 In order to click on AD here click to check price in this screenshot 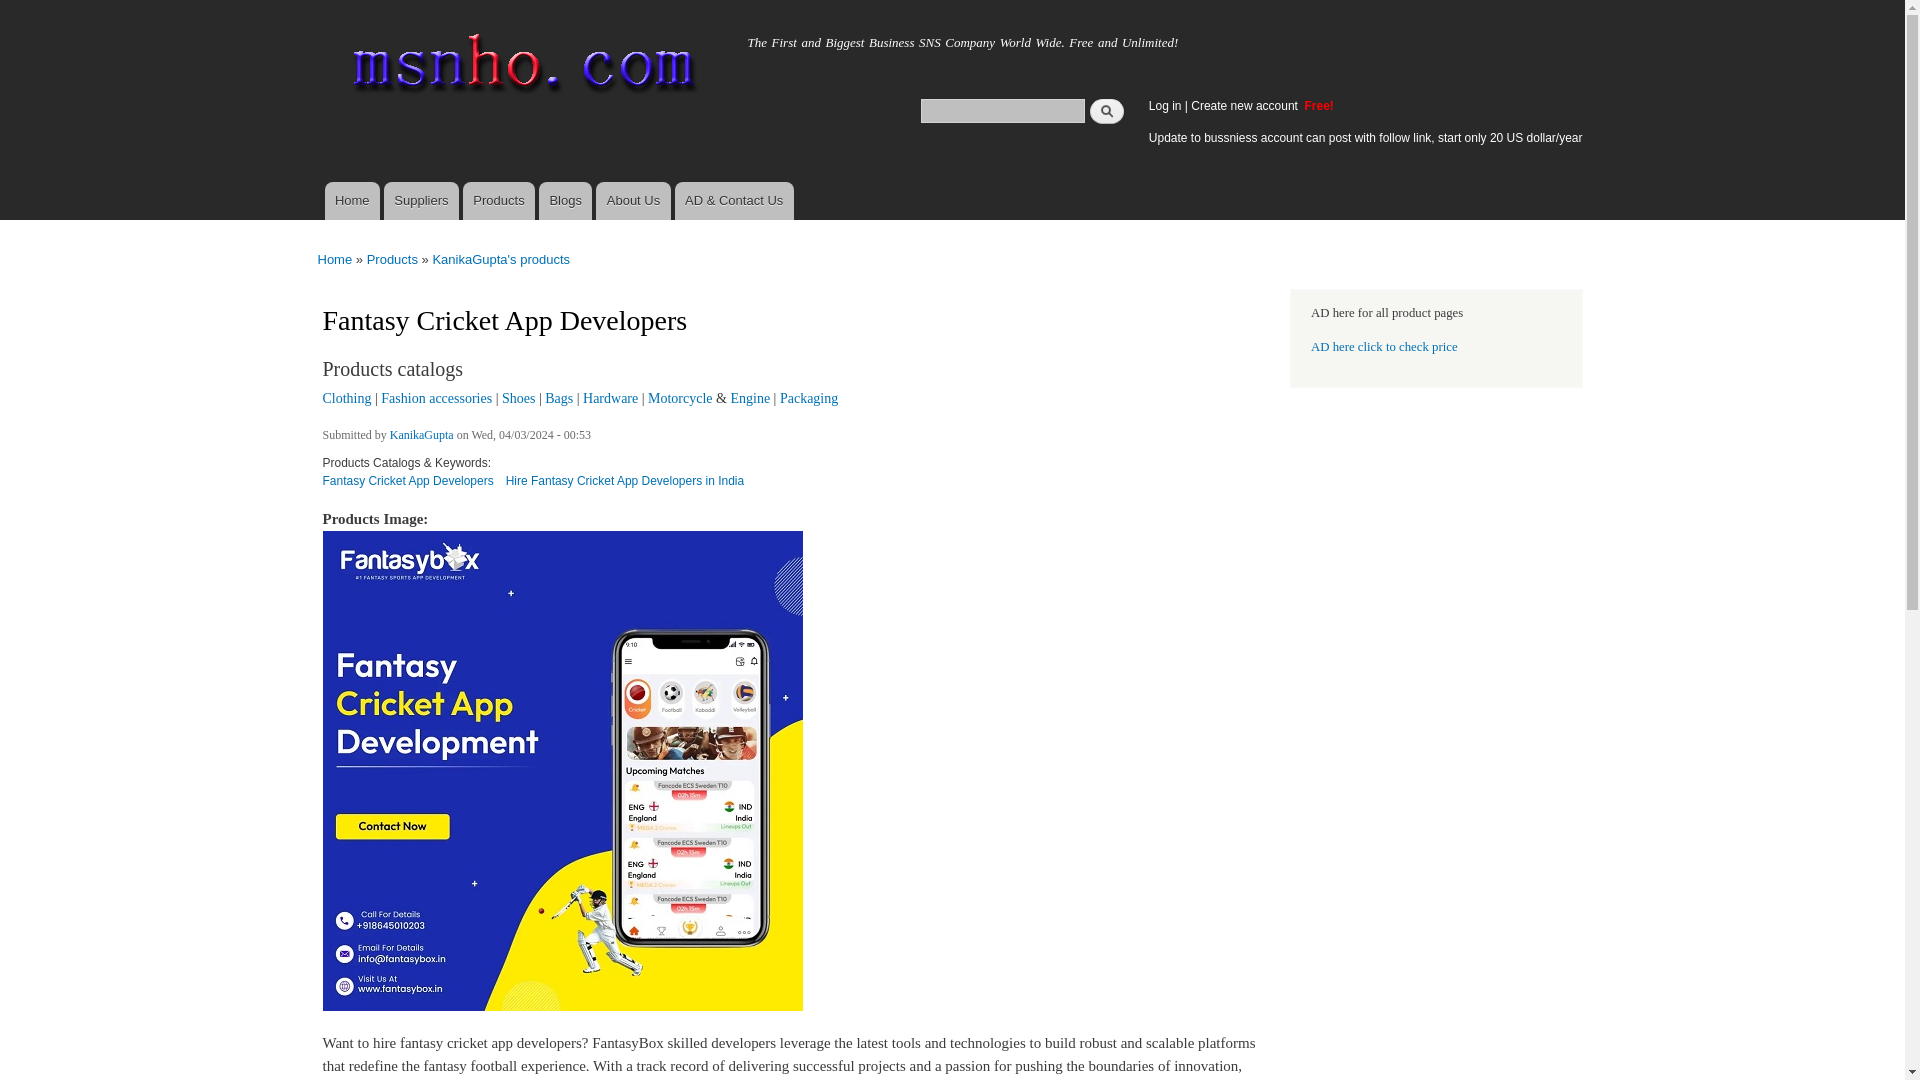, I will do `click(1384, 347)`.